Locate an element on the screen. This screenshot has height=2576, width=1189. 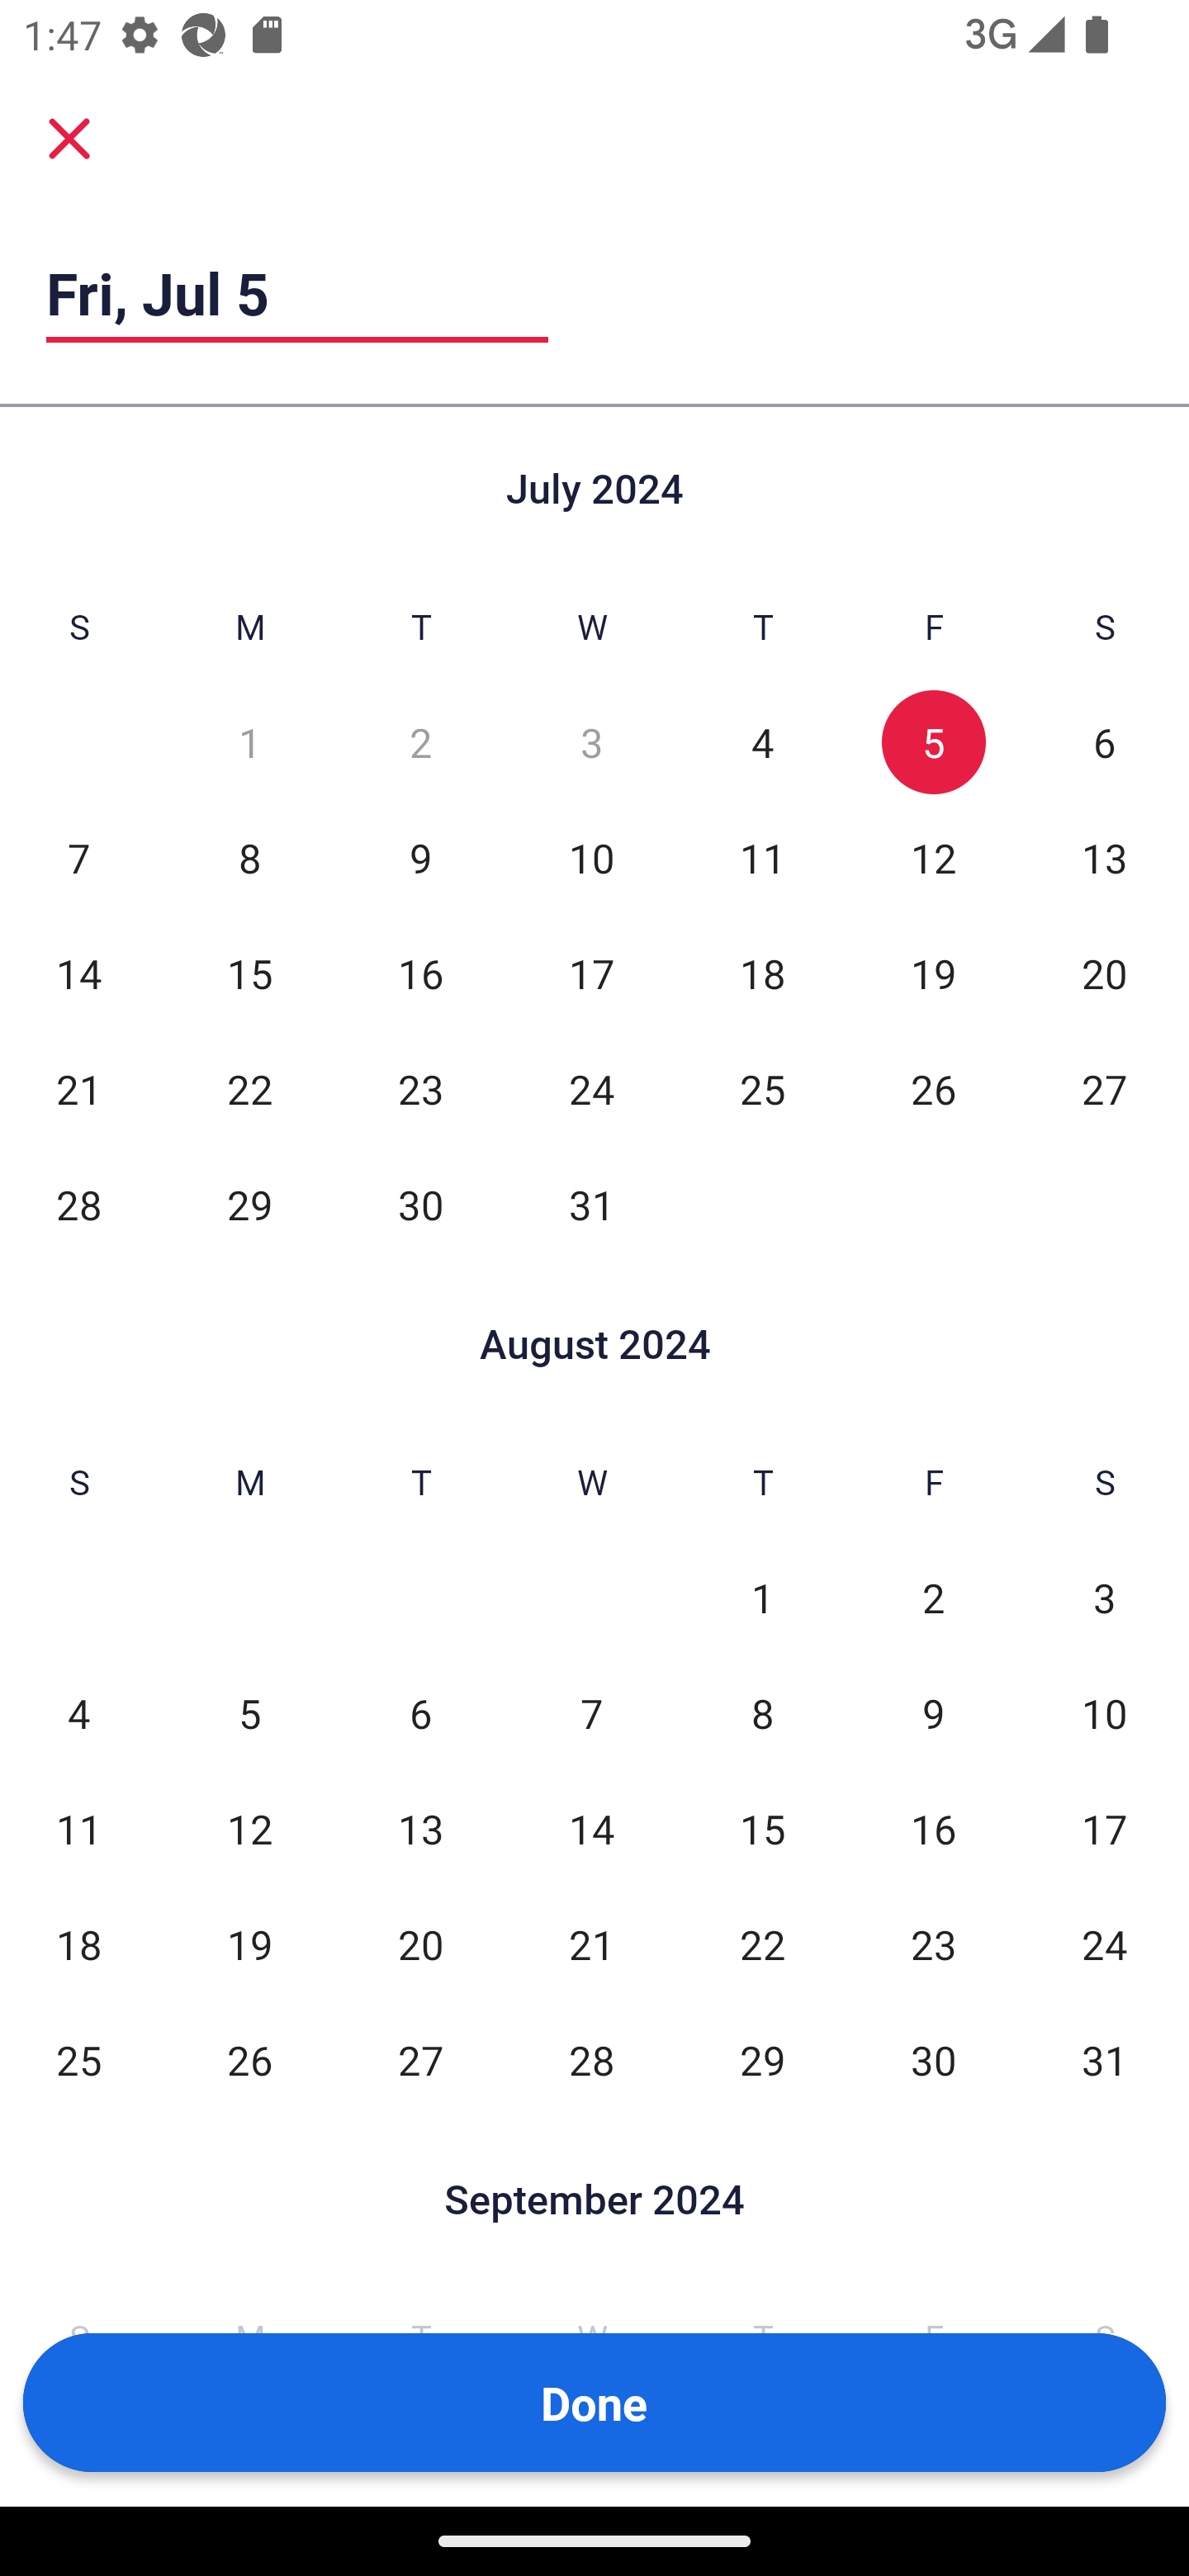
25 Thu, Jul 25, Not Selected is located at coordinates (762, 1088).